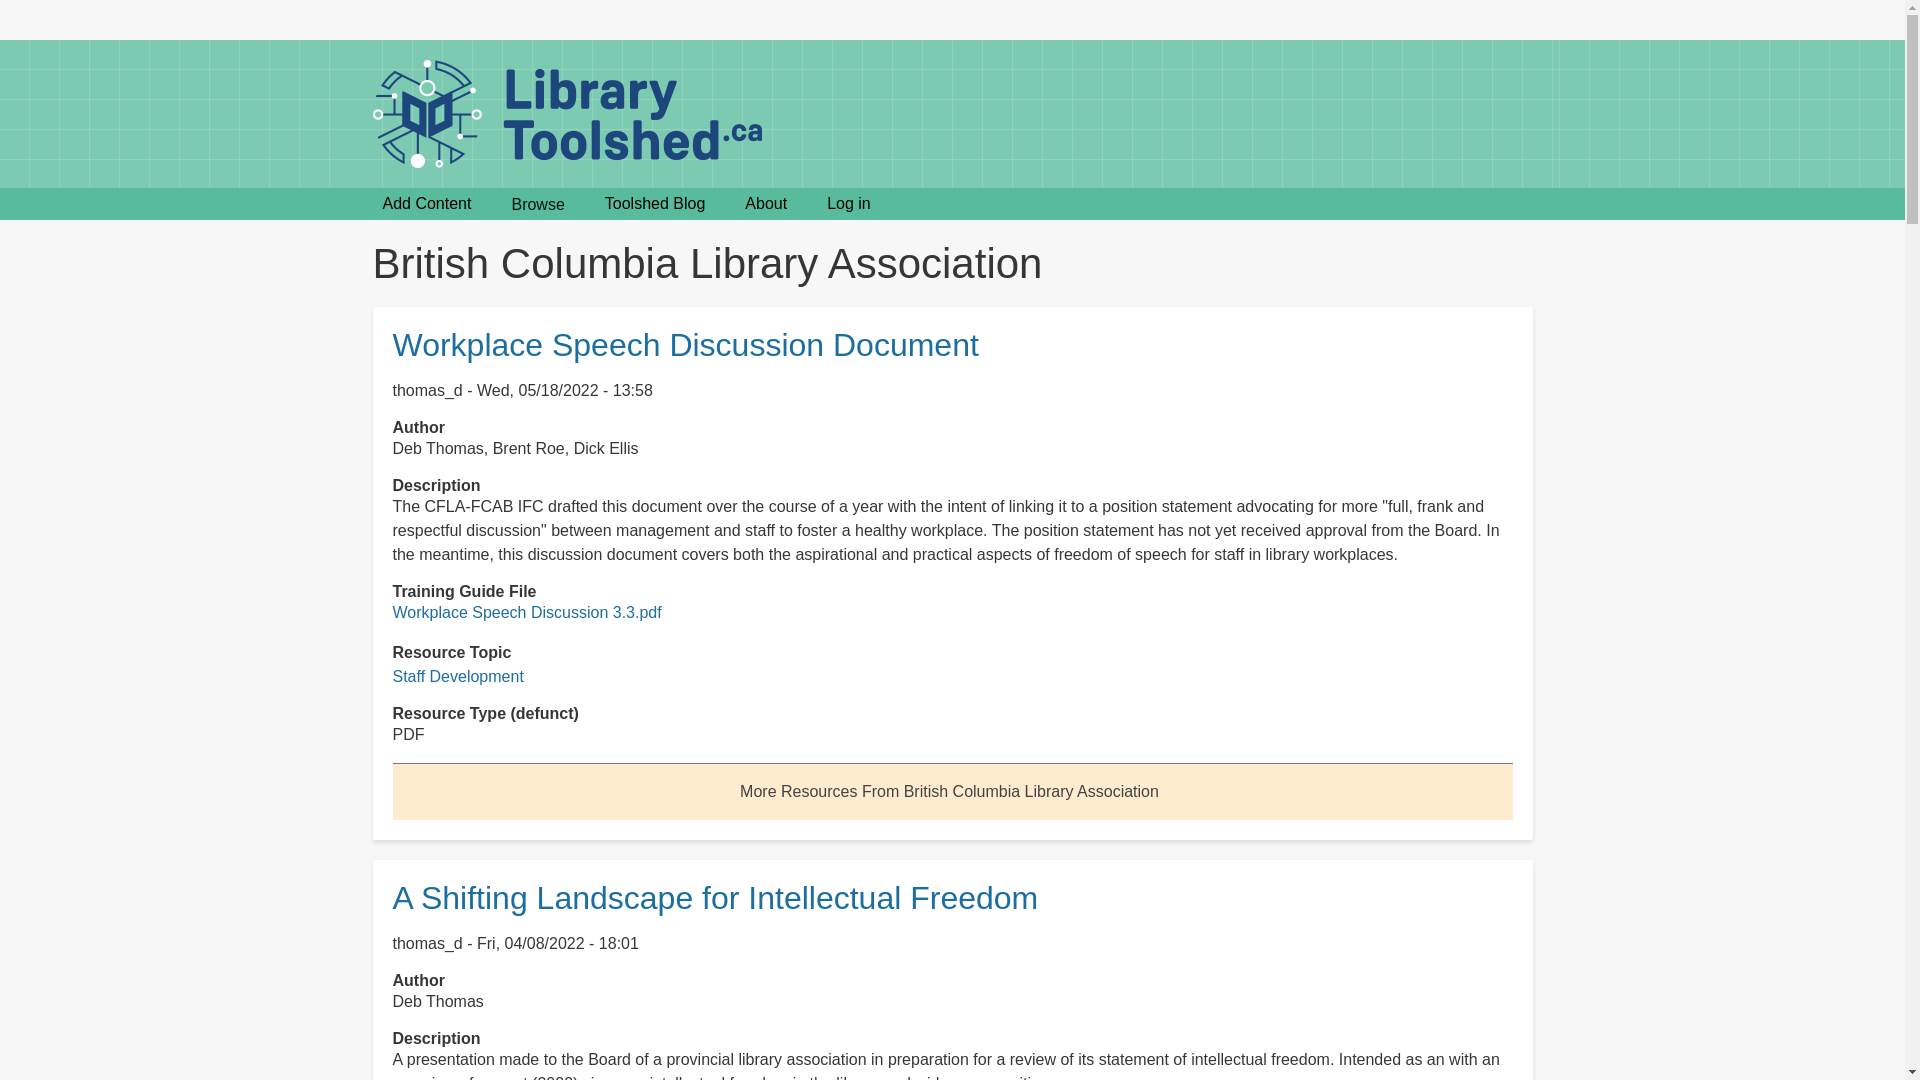 The height and width of the screenshot is (1080, 1920). What do you see at coordinates (714, 898) in the screenshot?
I see `A Shifting Landscape for Intellectual Freedom` at bounding box center [714, 898].